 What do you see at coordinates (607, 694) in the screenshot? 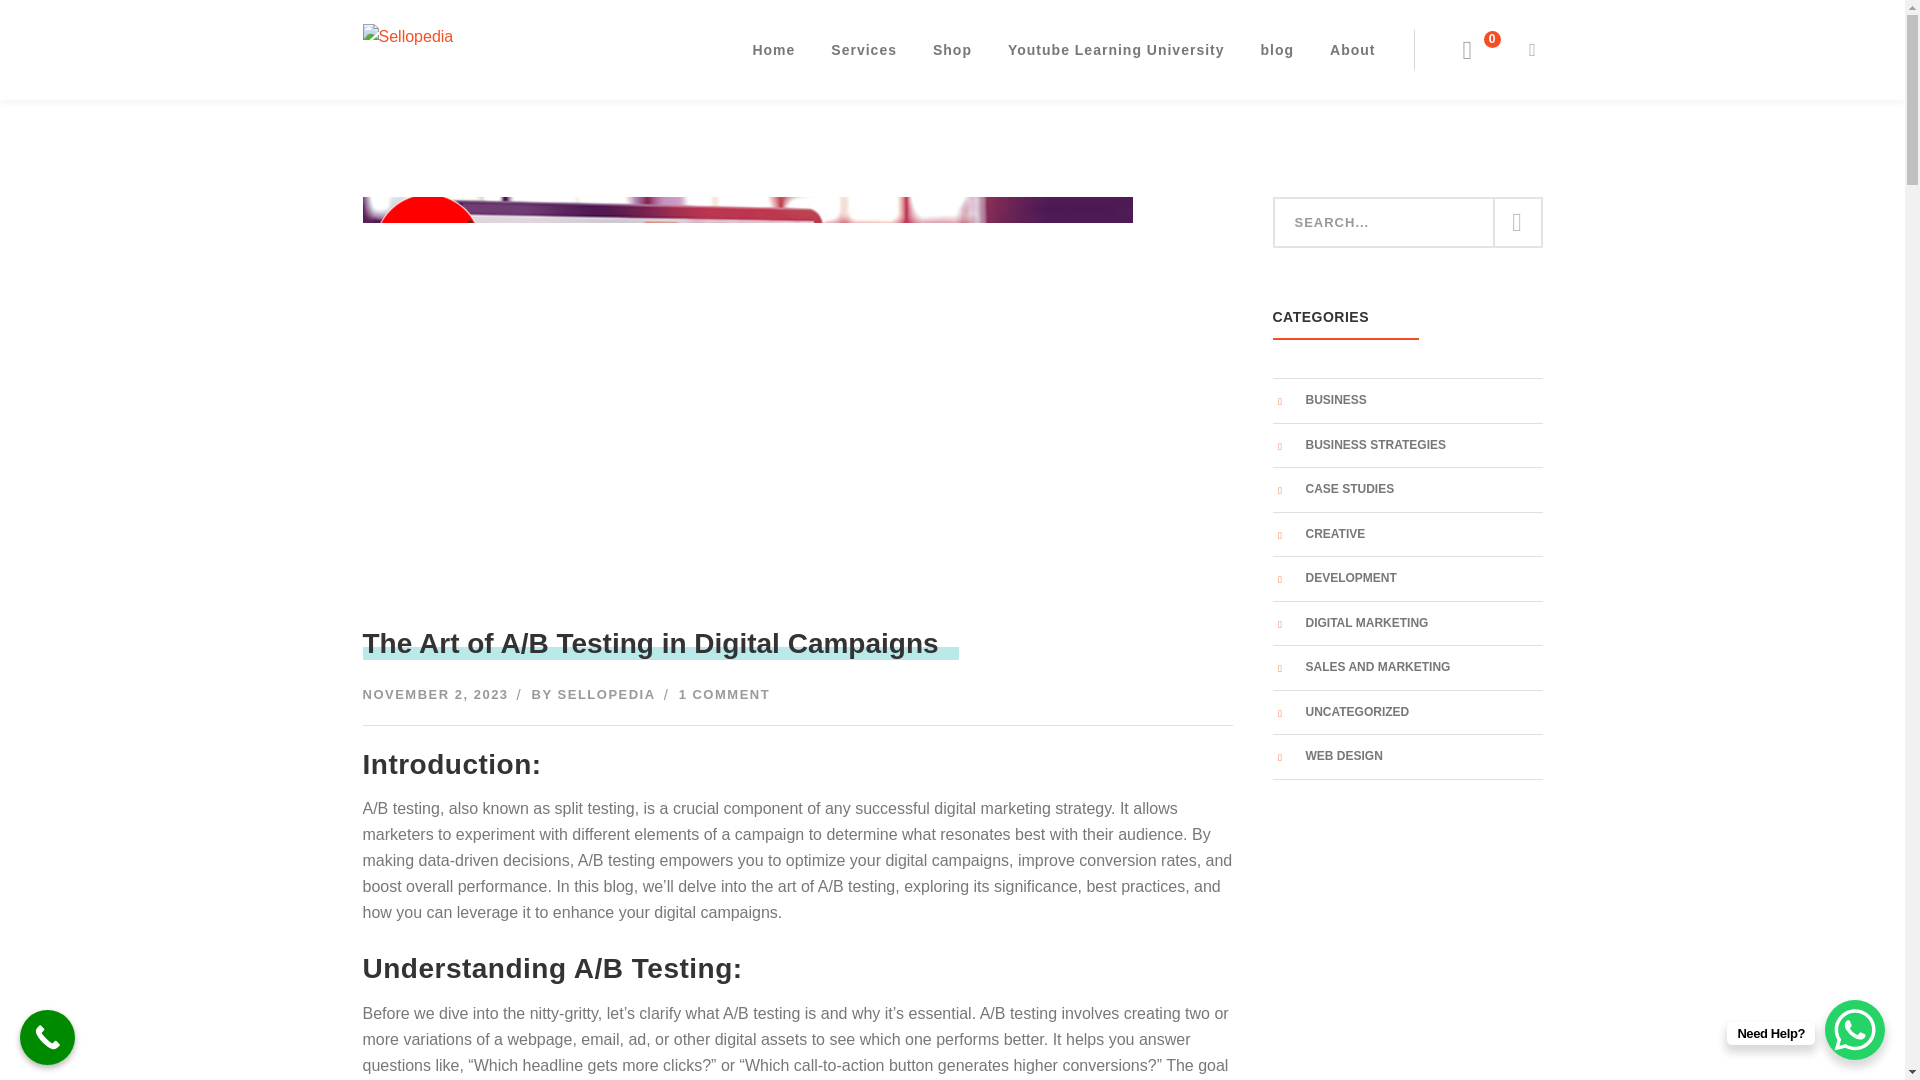
I see `SELLOPEDIA` at bounding box center [607, 694].